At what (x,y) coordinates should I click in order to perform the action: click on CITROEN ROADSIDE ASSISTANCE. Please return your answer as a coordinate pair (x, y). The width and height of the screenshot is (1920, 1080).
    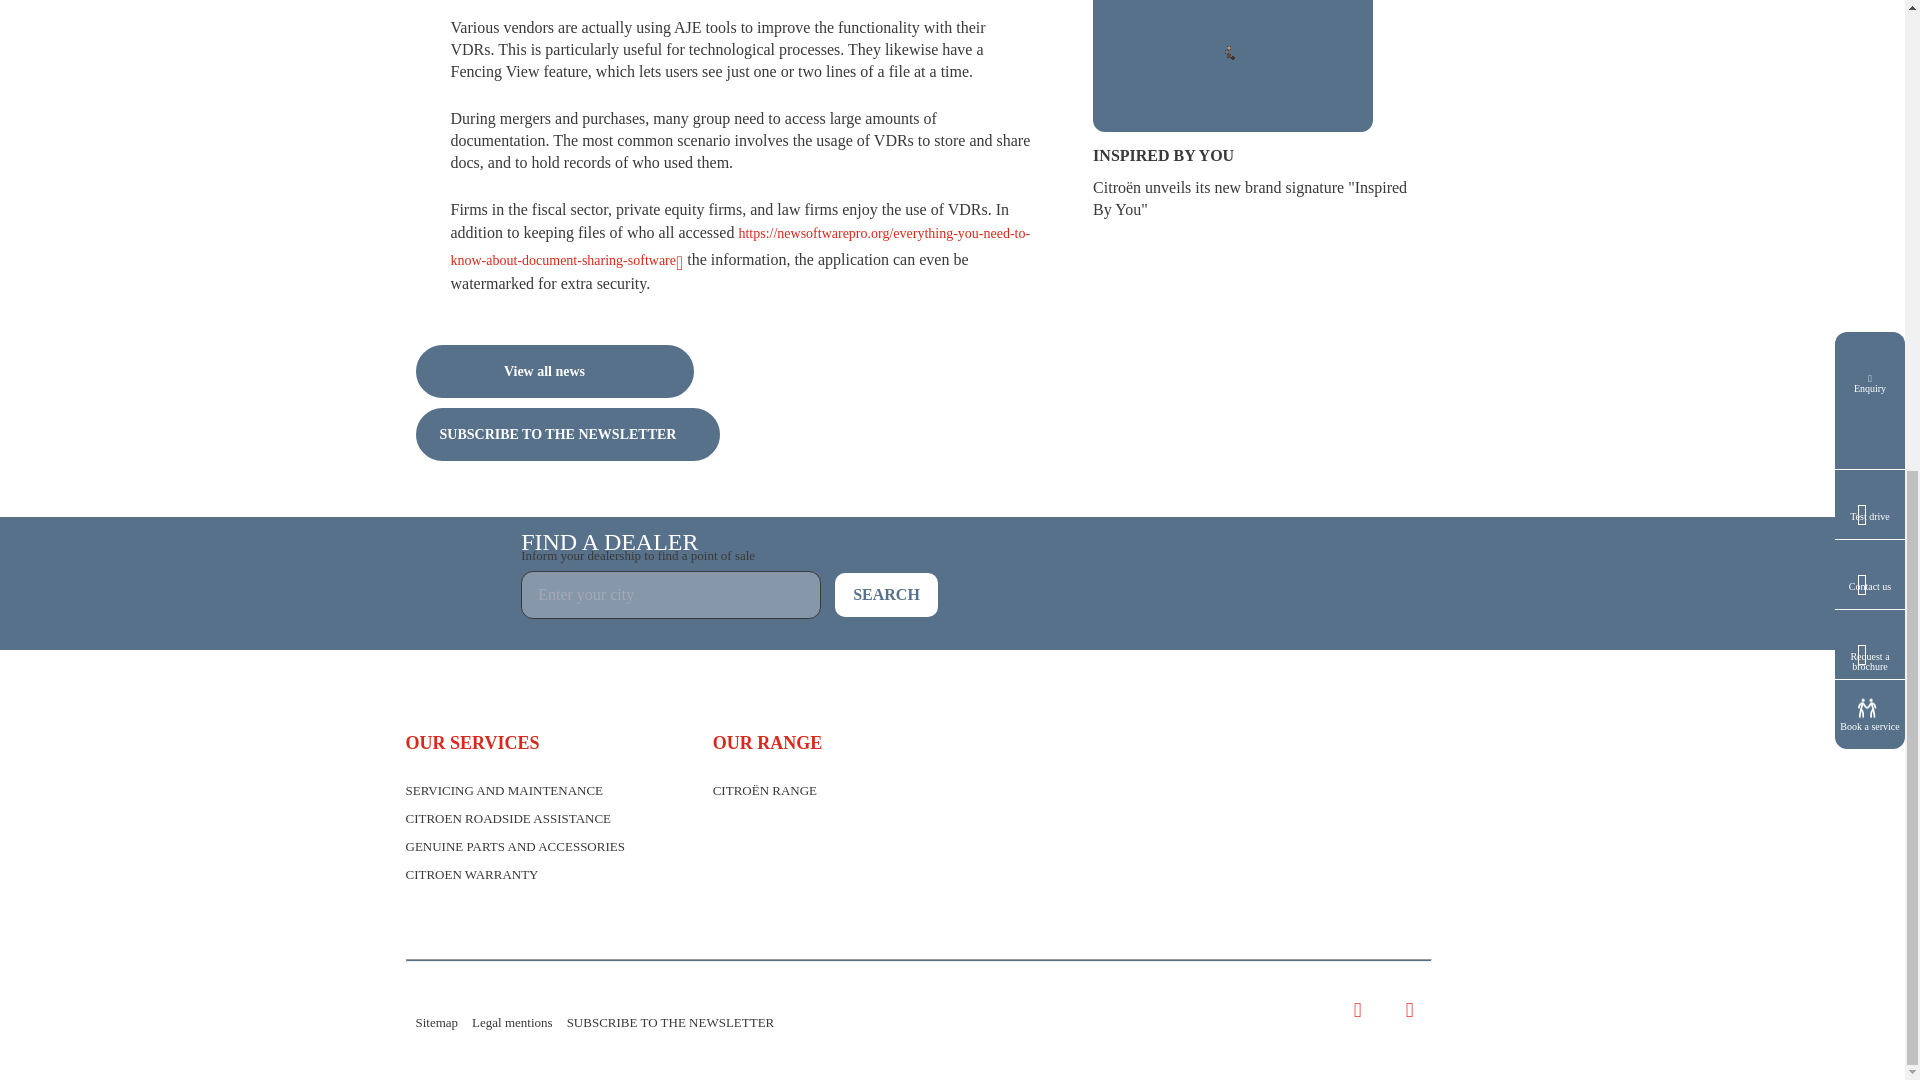
    Looking at the image, I should click on (508, 818).